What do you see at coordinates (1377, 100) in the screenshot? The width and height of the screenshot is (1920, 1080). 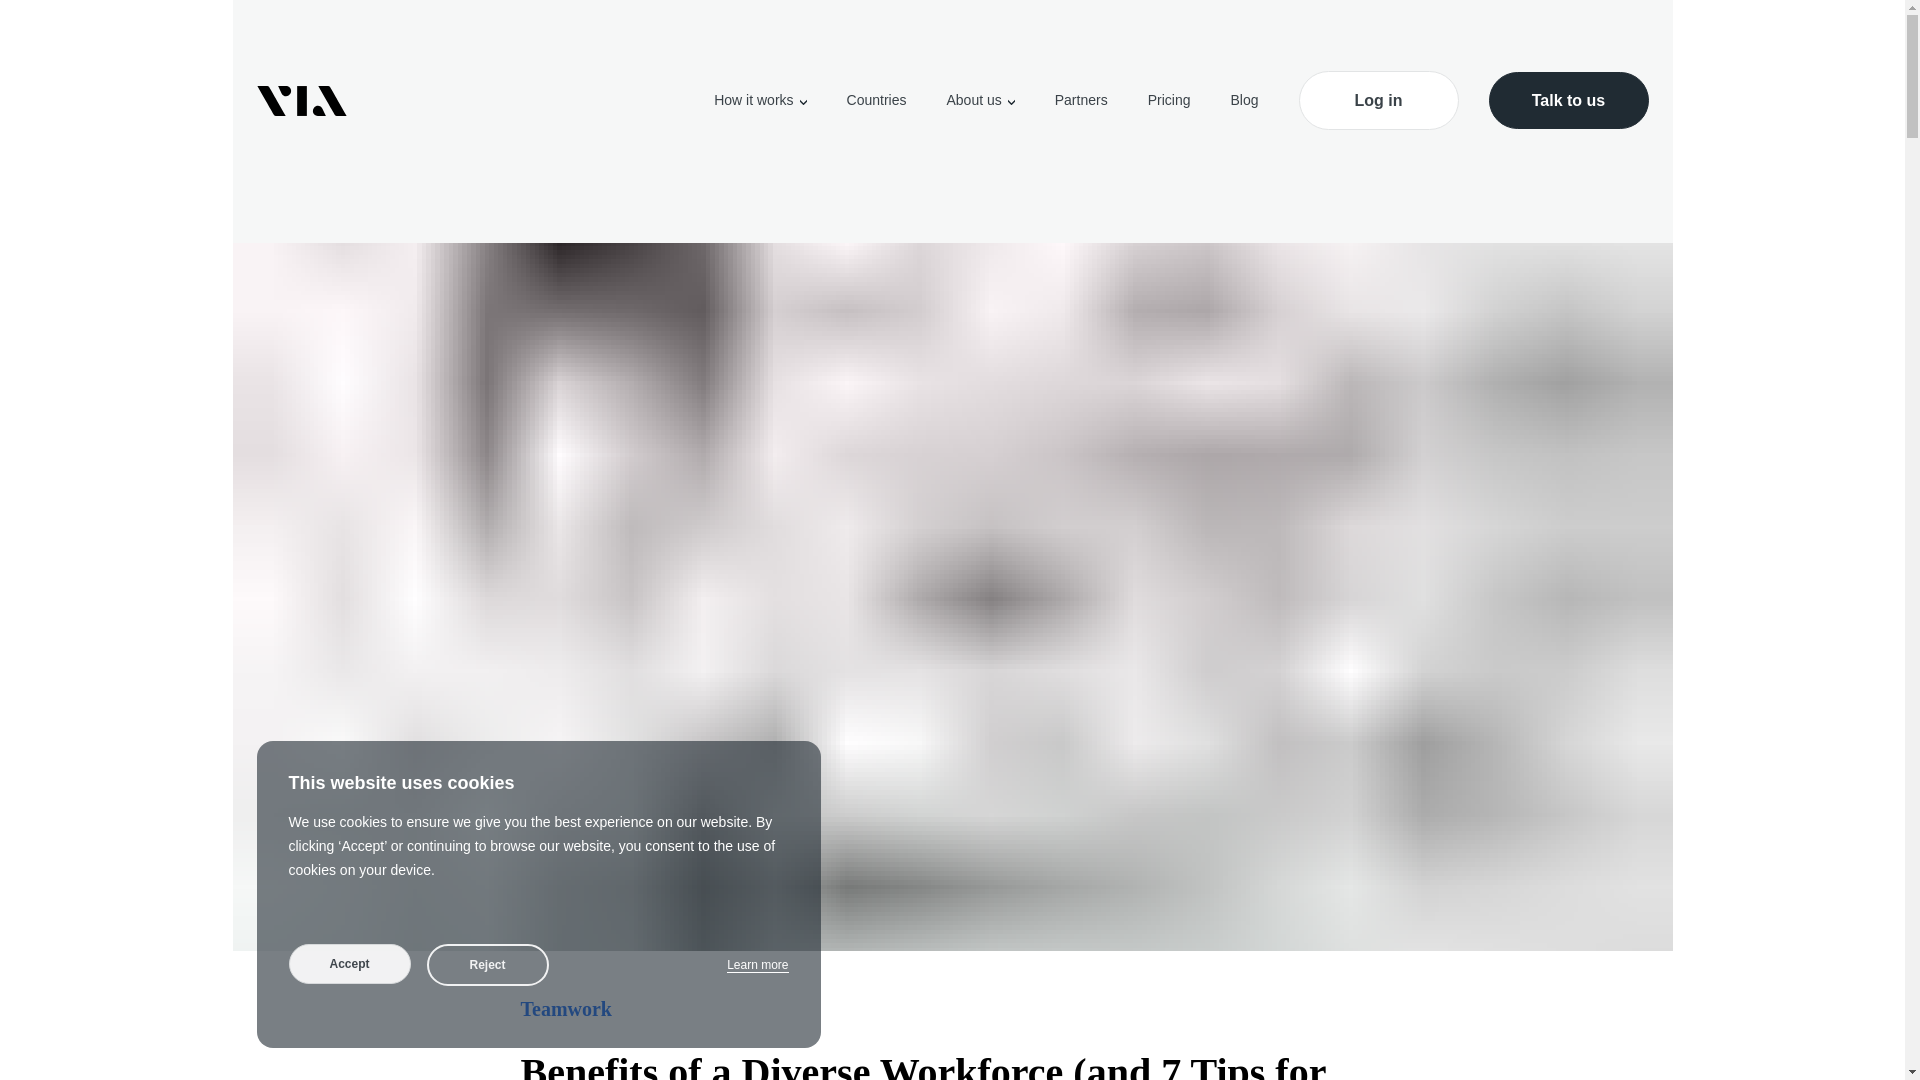 I see `Log in` at bounding box center [1377, 100].